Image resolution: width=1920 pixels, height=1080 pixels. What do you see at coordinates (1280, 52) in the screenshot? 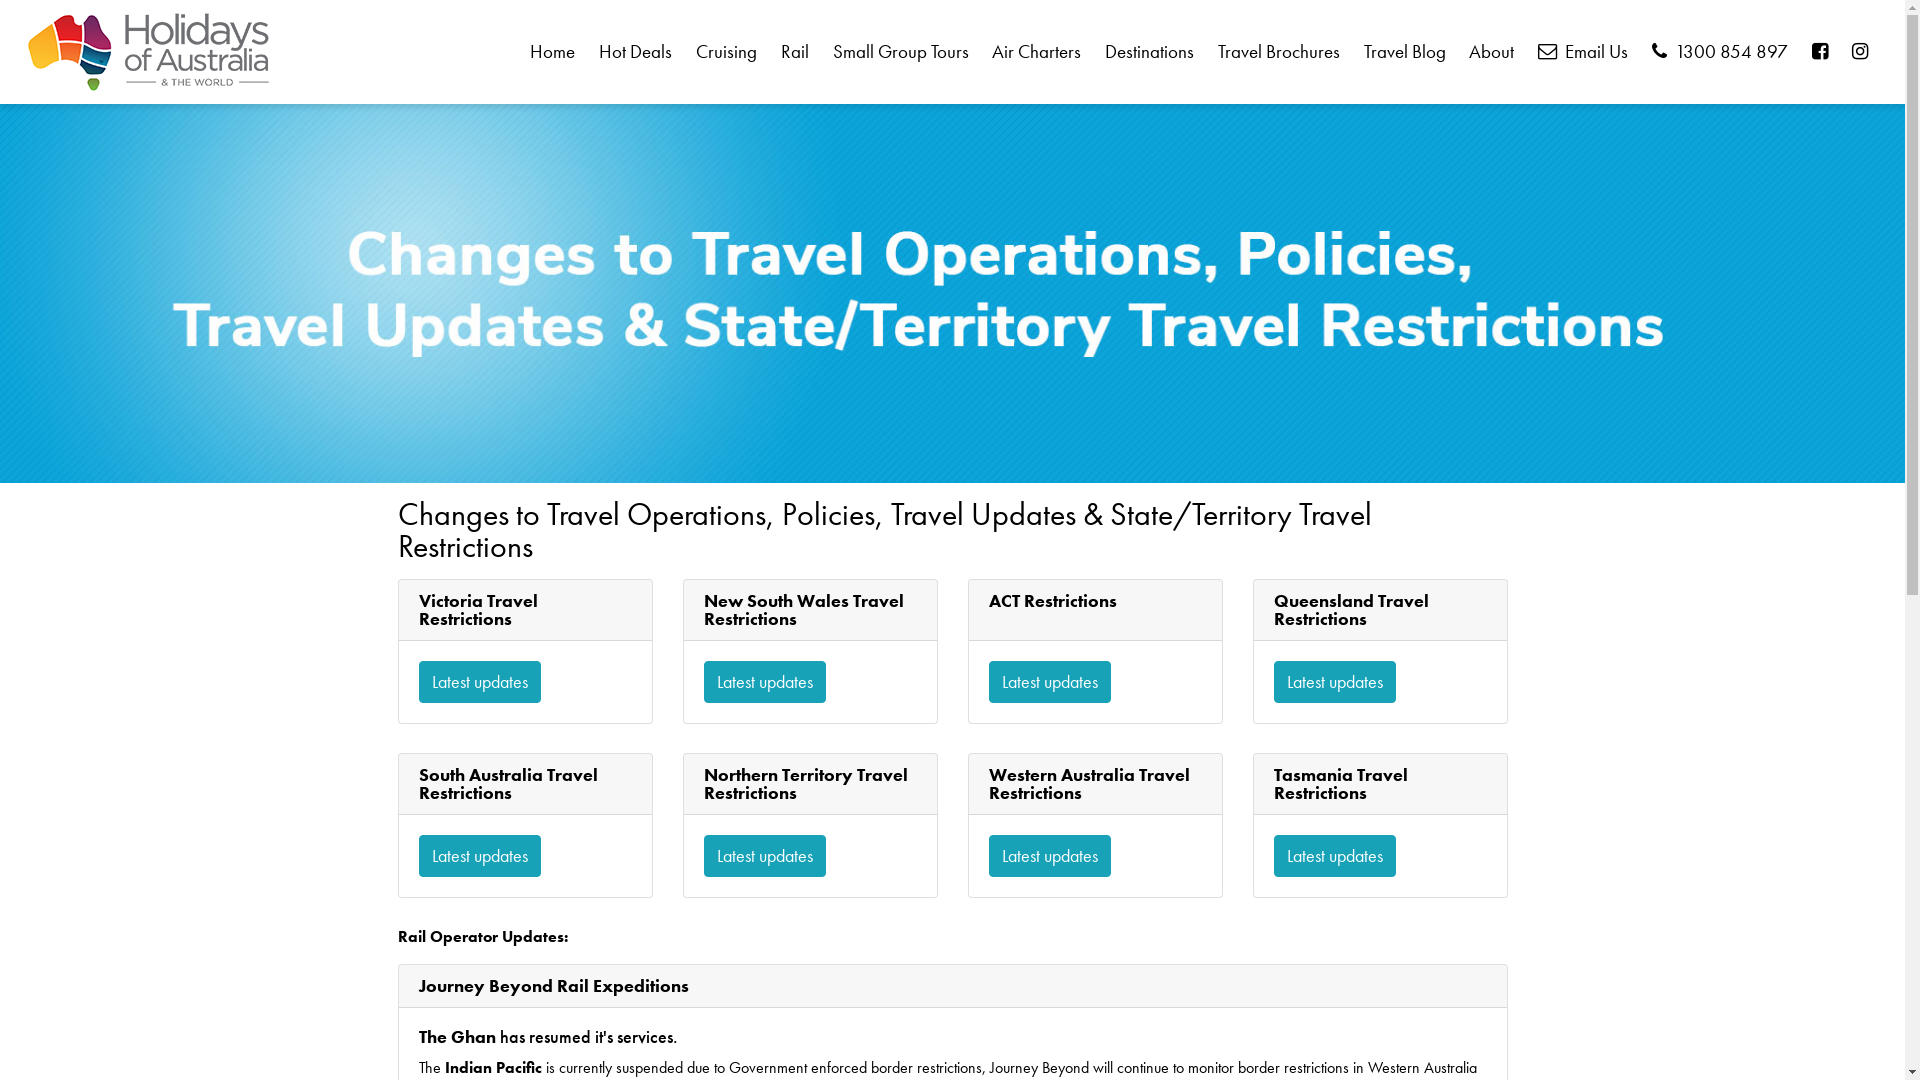
I see `Travel Brochures` at bounding box center [1280, 52].